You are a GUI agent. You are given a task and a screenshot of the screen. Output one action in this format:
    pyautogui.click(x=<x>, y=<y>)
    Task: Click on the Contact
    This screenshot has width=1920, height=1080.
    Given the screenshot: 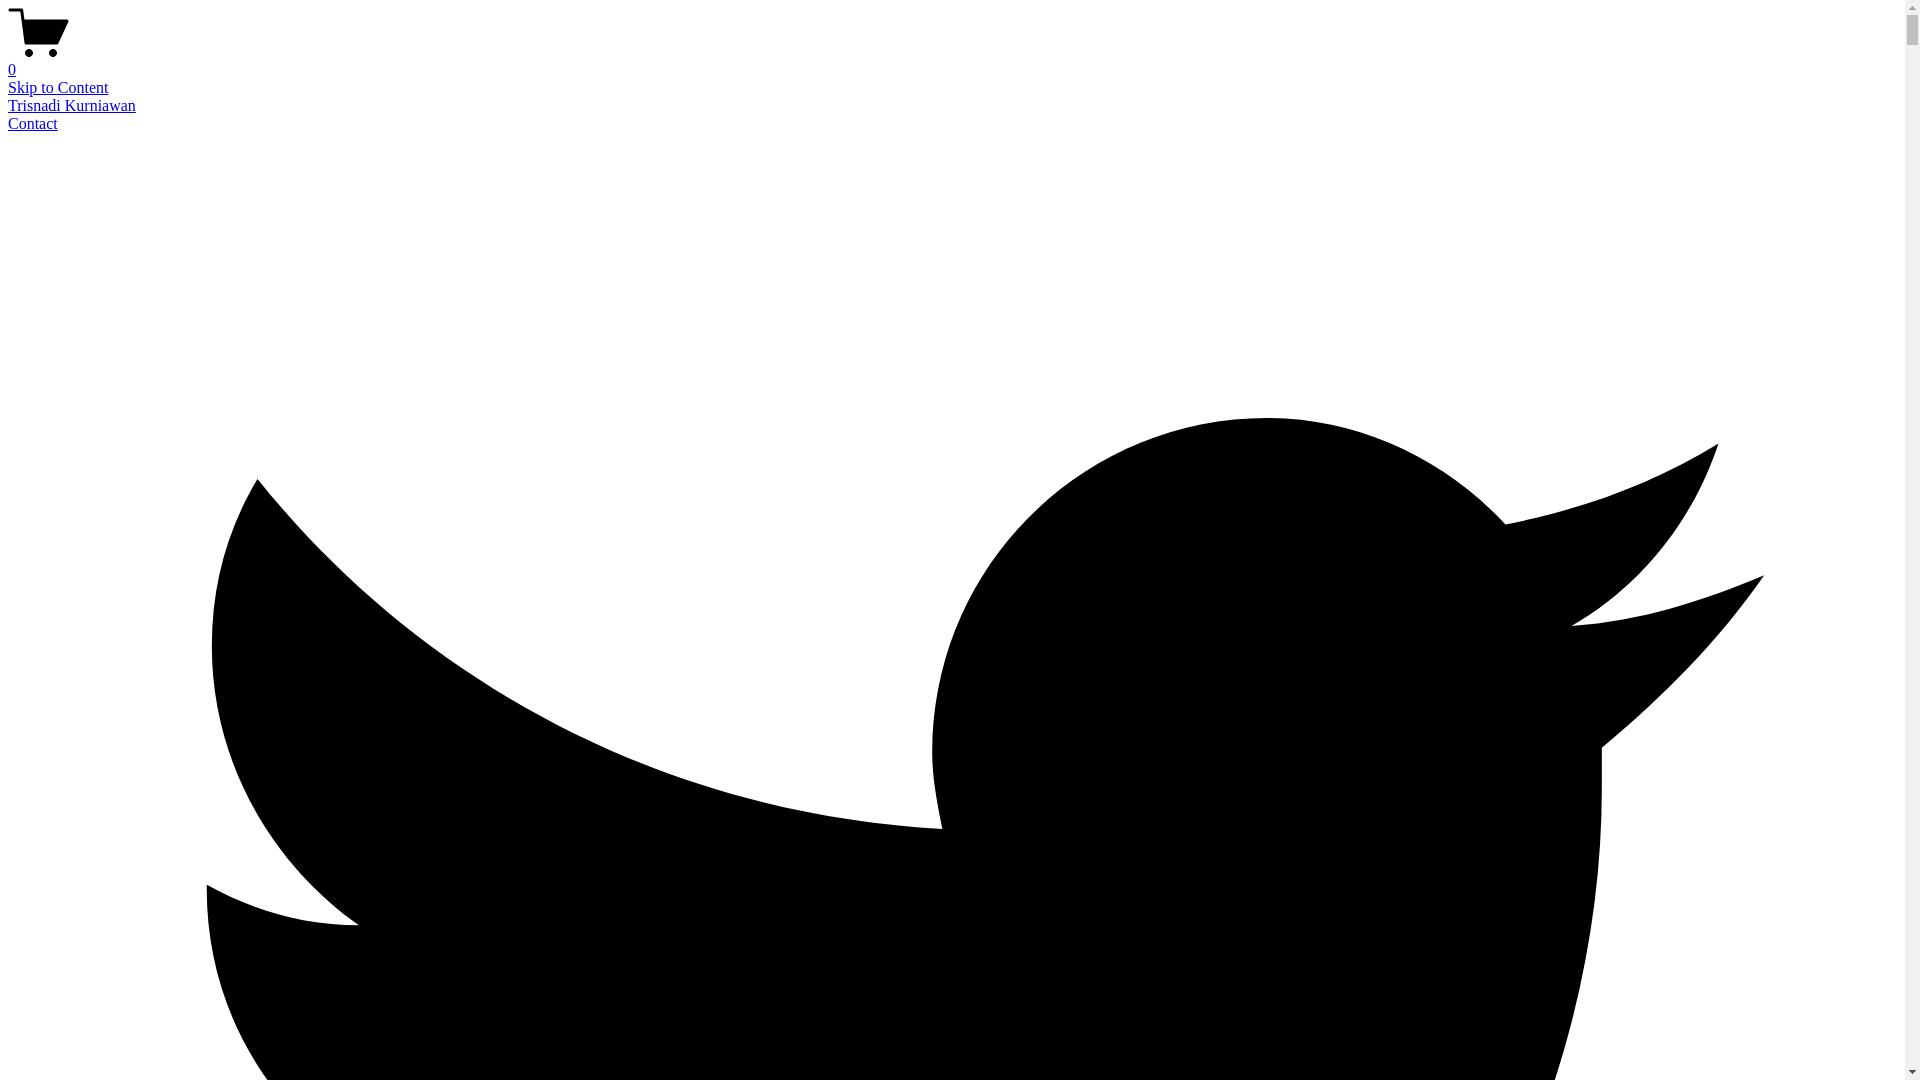 What is the action you would take?
    pyautogui.click(x=33, y=124)
    